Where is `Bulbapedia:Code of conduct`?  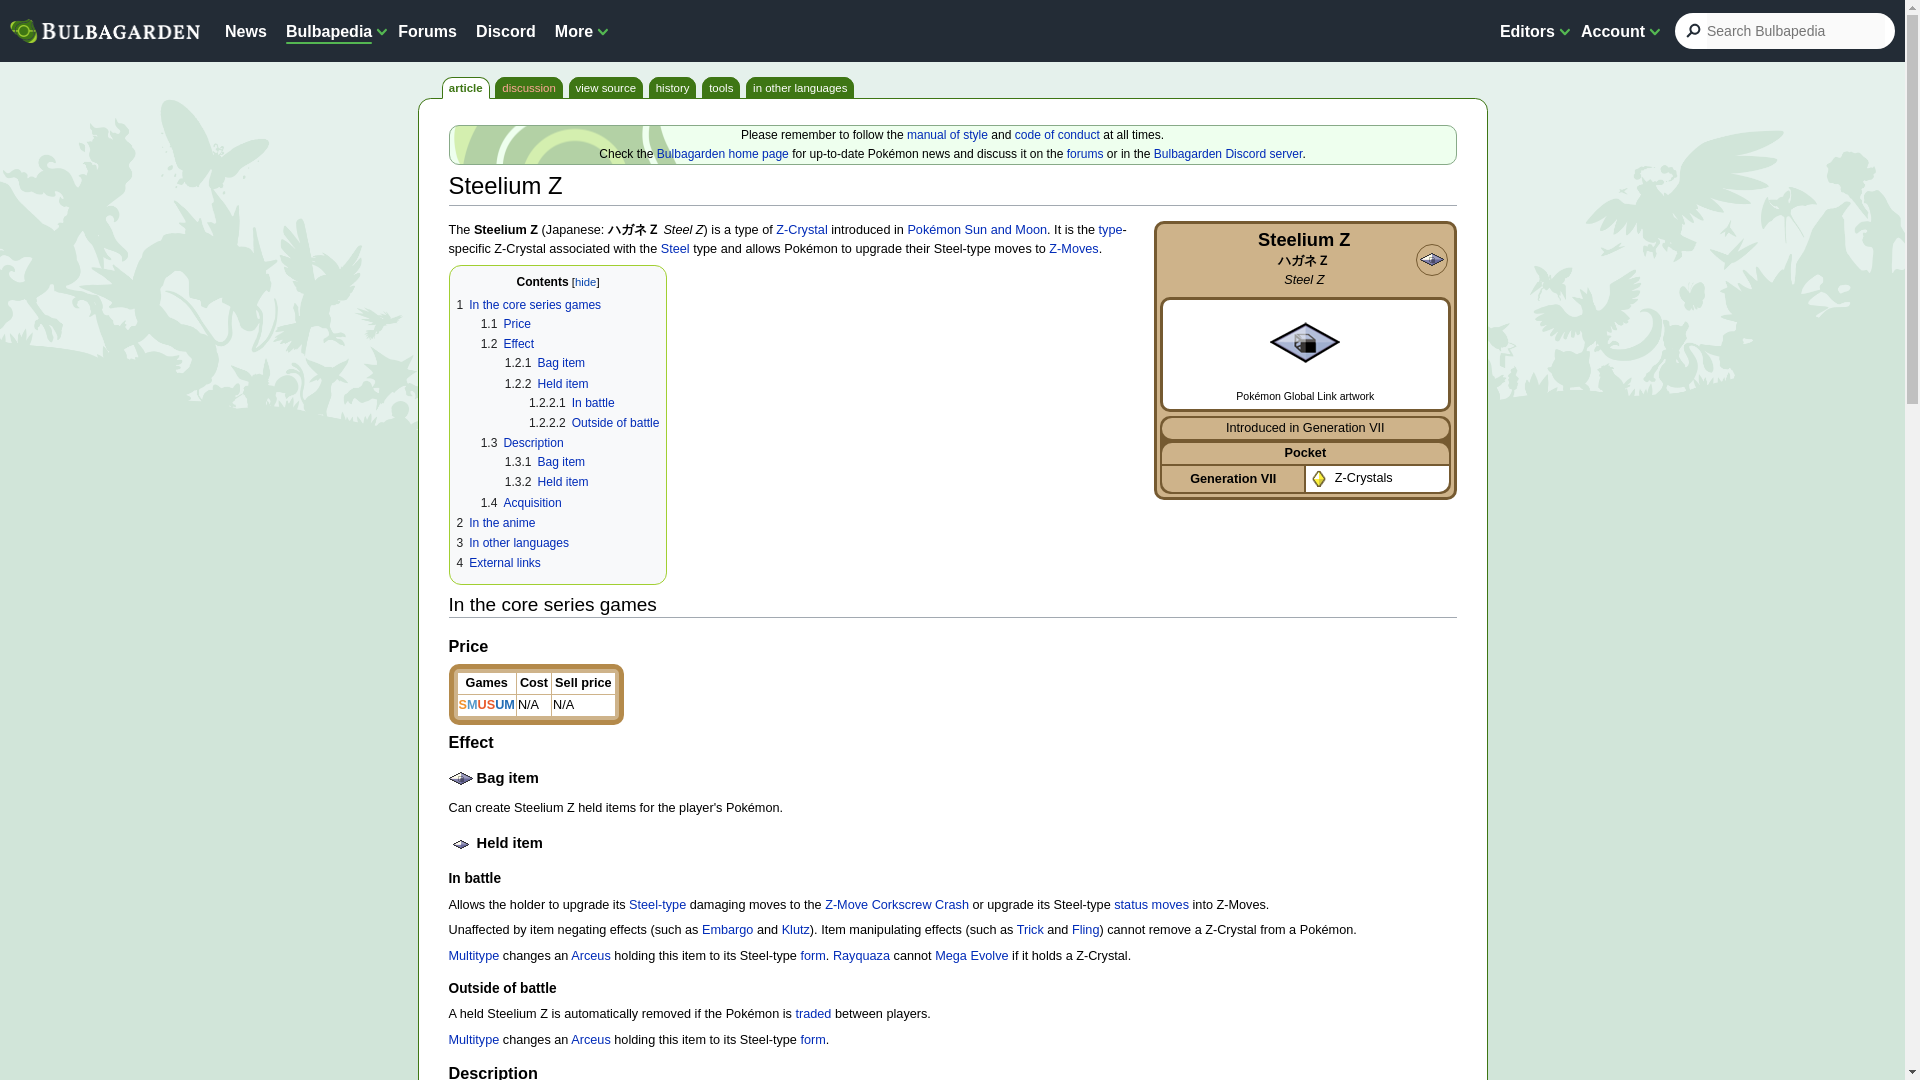 Bulbapedia:Code of conduct is located at coordinates (1058, 134).